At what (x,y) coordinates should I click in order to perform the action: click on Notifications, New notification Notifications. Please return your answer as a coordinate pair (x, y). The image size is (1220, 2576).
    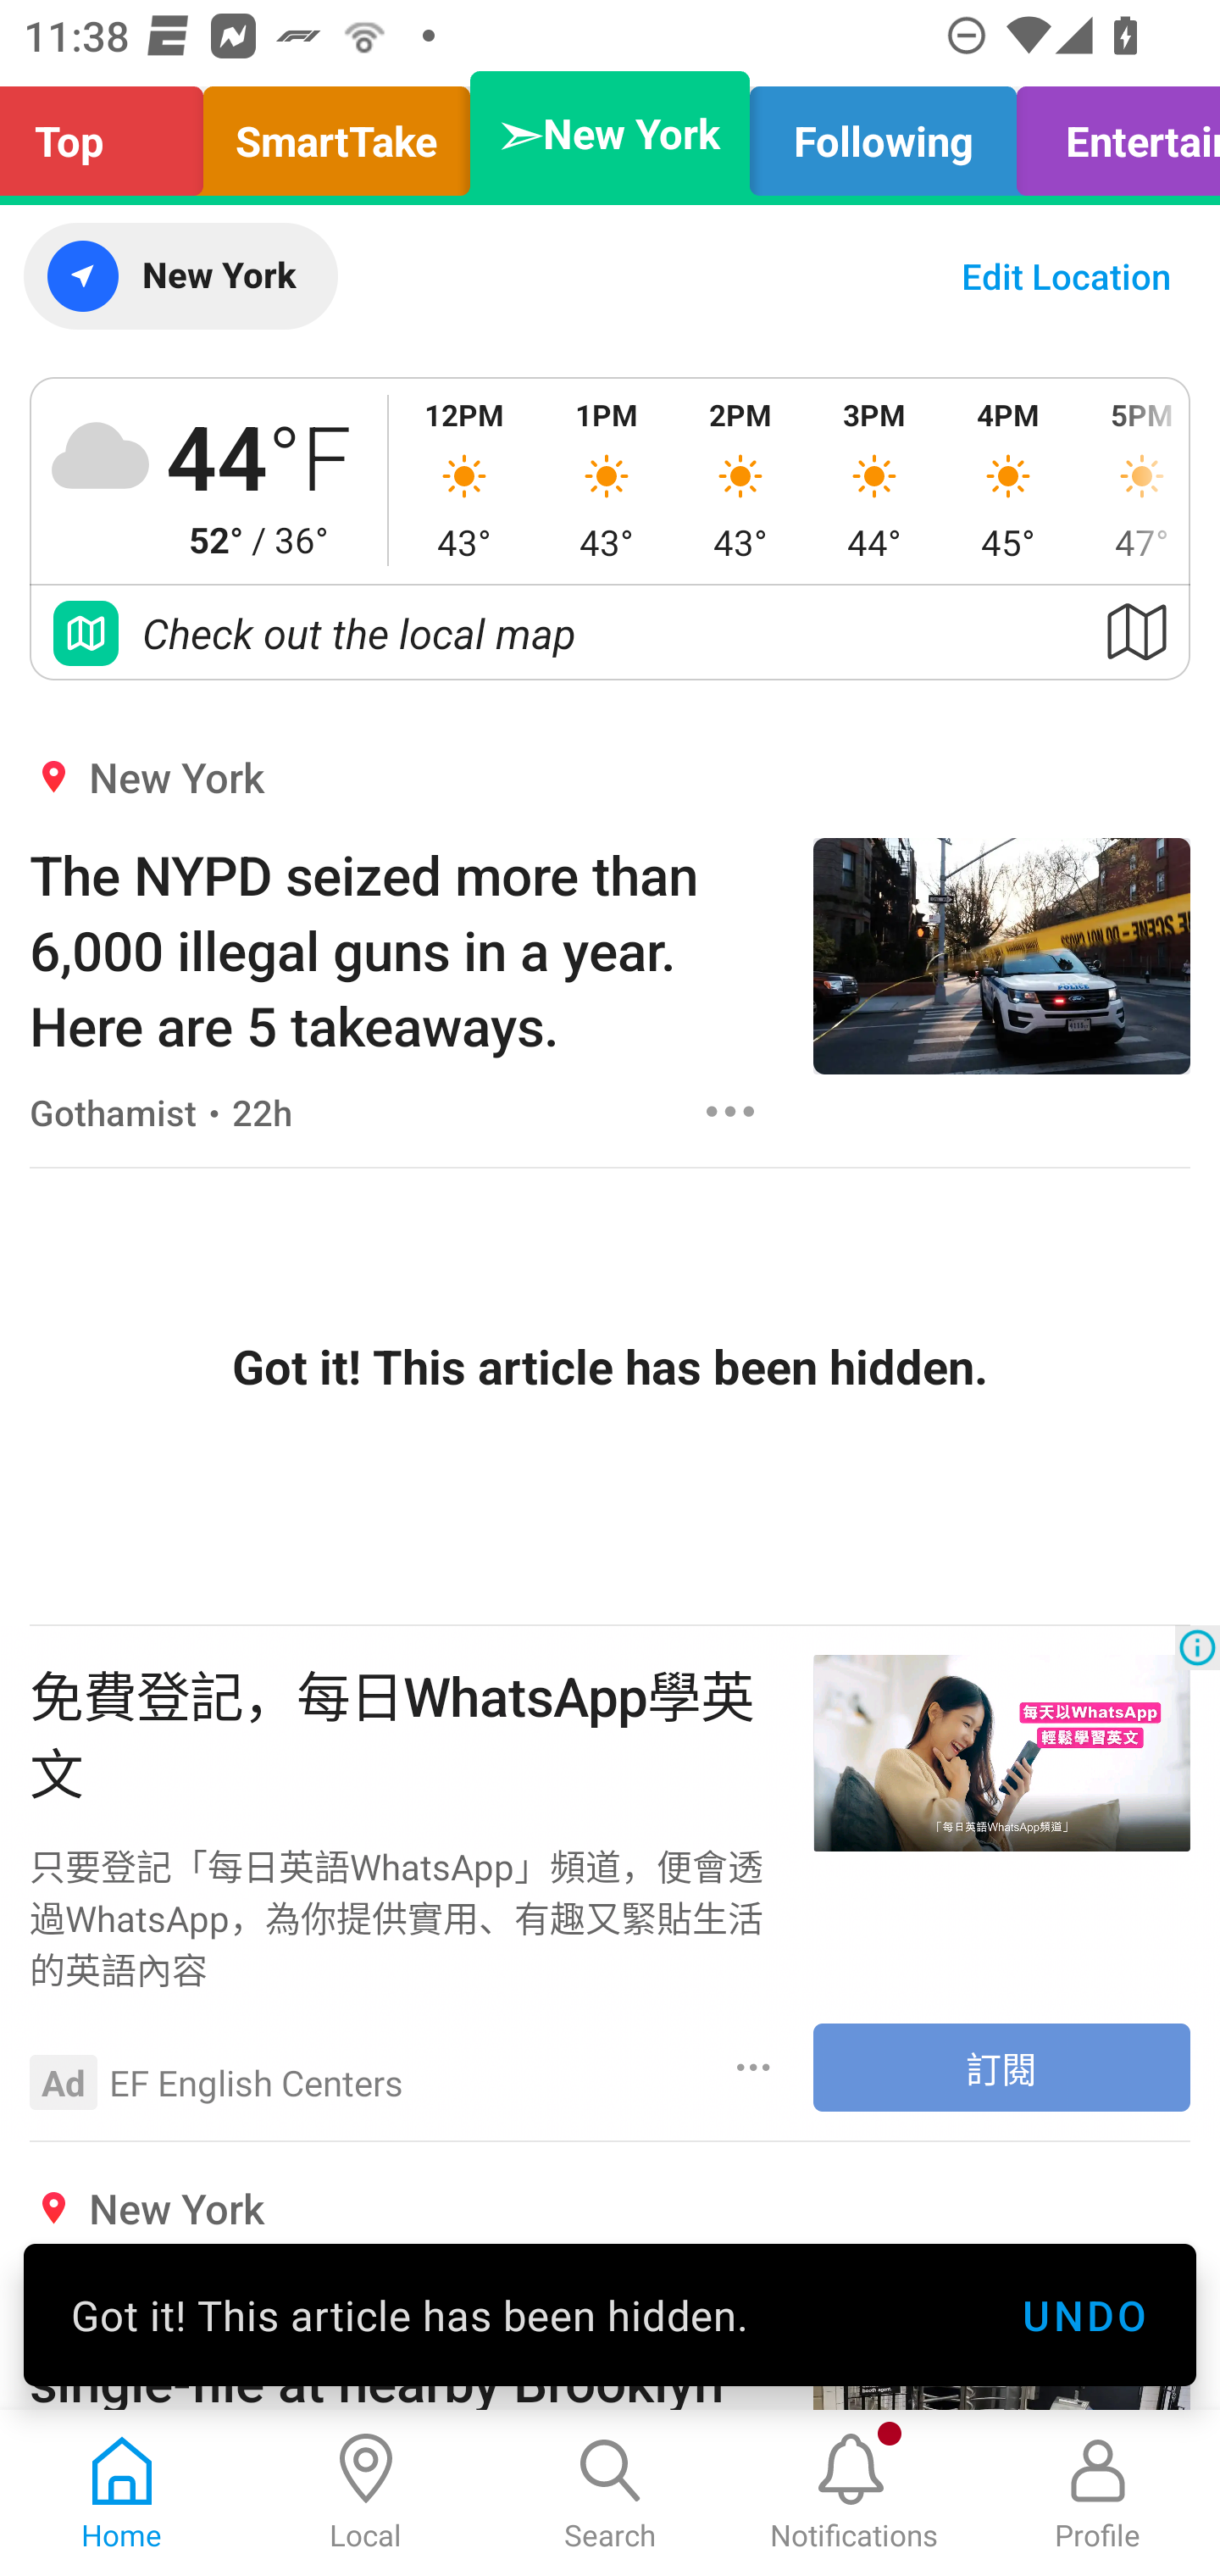
    Looking at the image, I should click on (854, 2493).